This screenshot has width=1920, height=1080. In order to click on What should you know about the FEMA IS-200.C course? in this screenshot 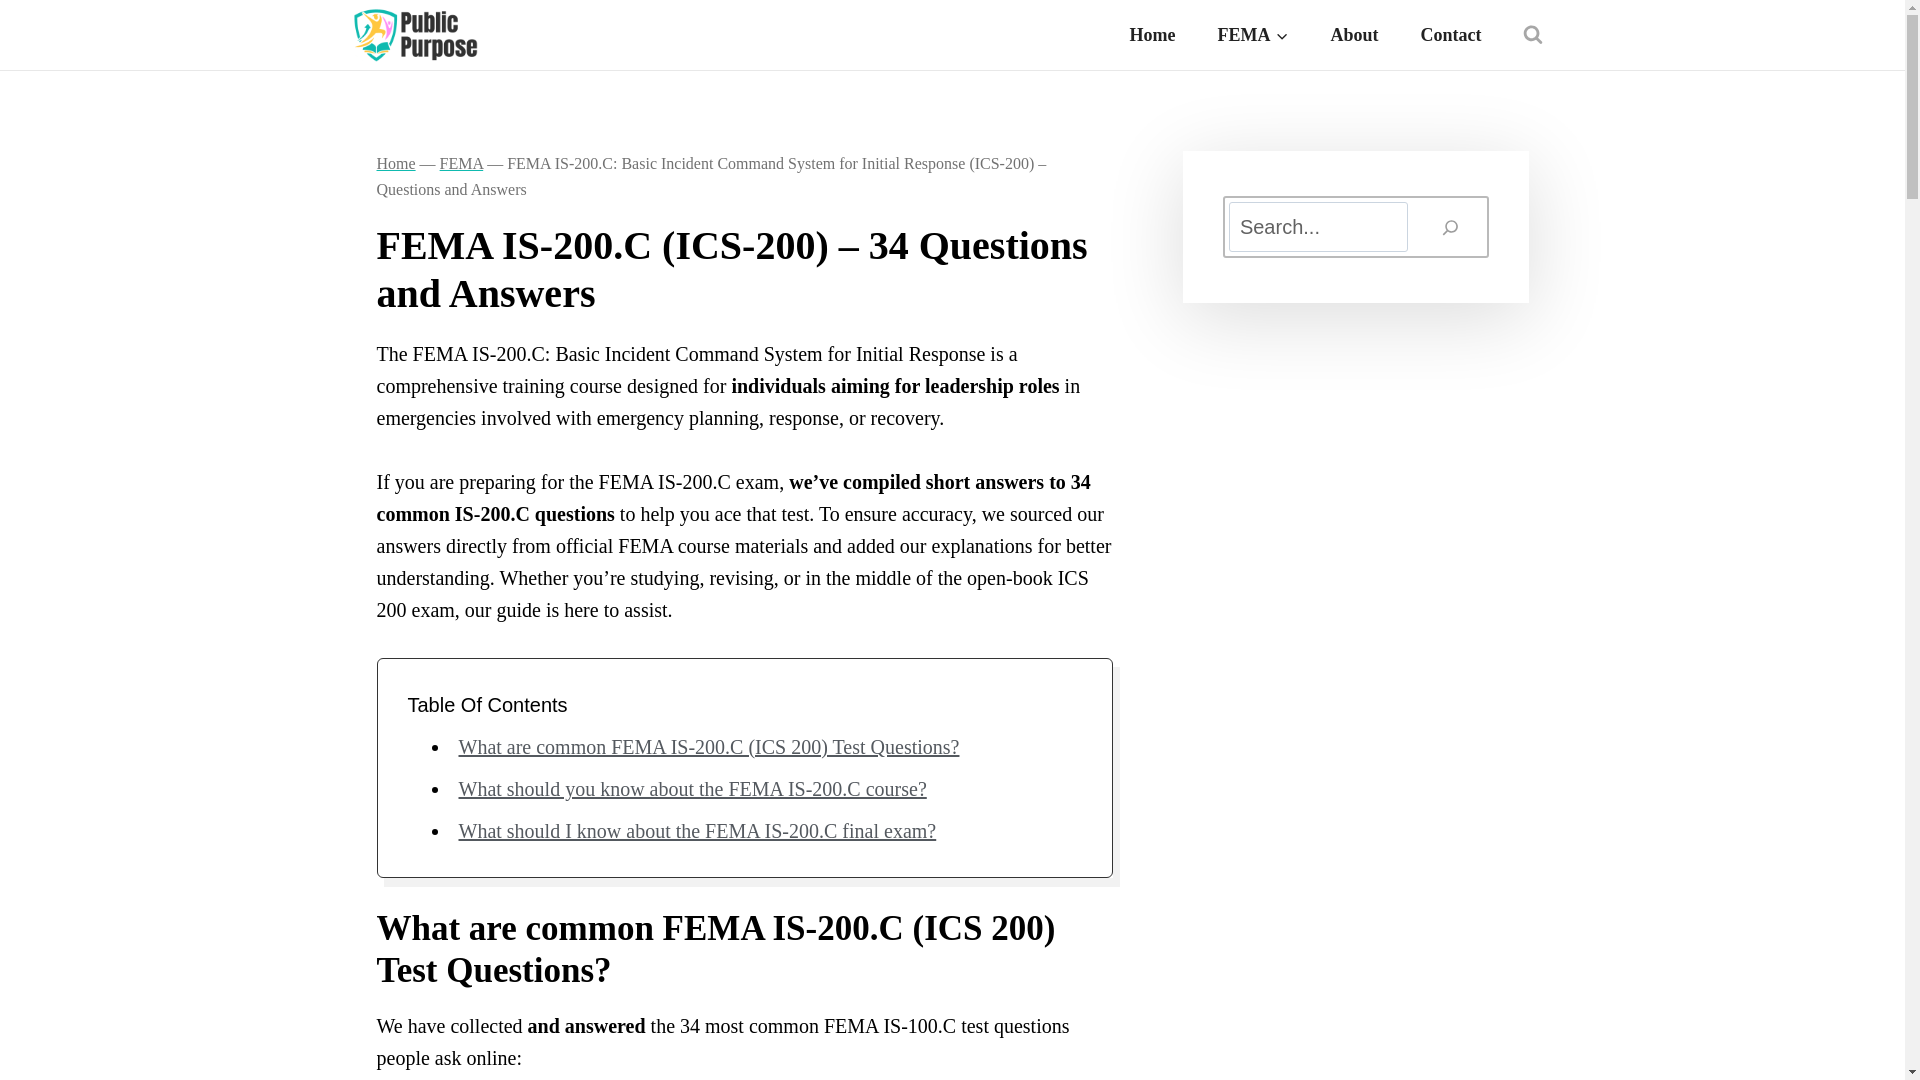, I will do `click(692, 788)`.